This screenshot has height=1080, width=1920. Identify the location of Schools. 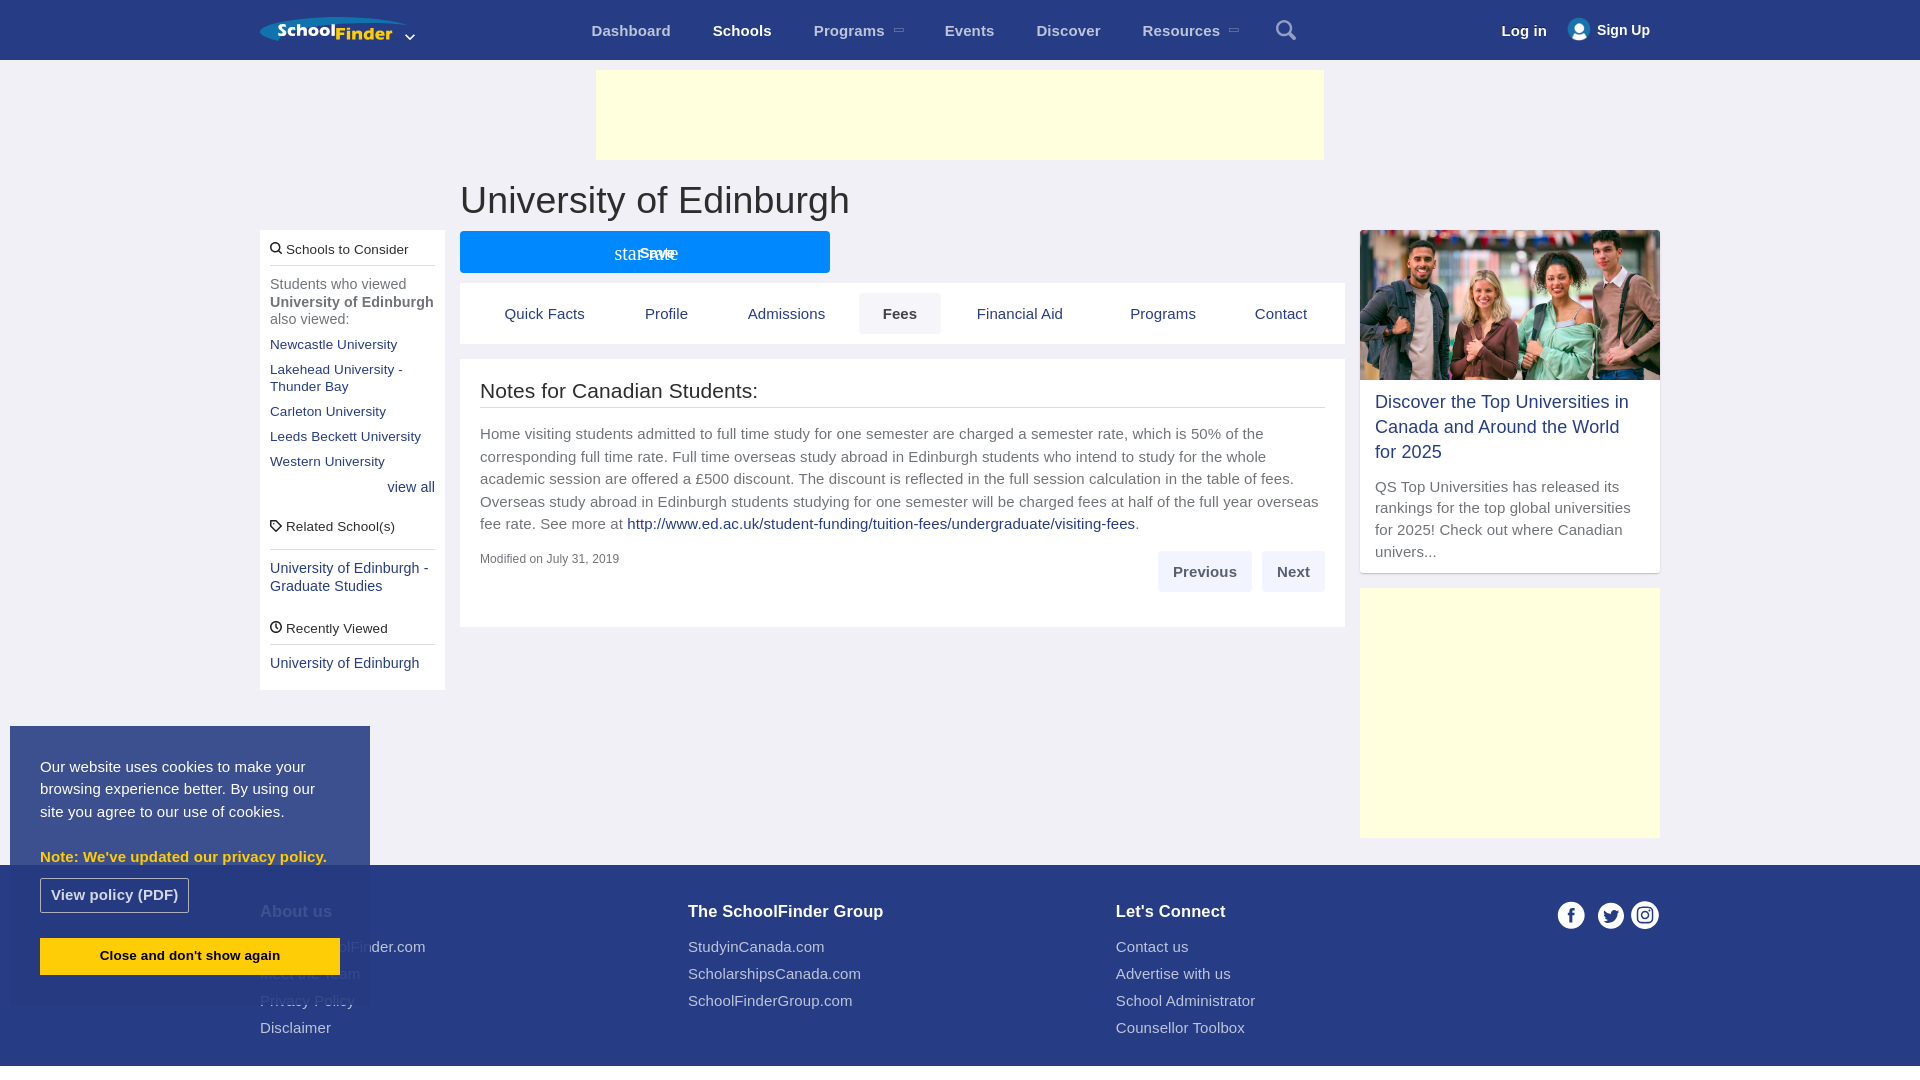
(742, 30).